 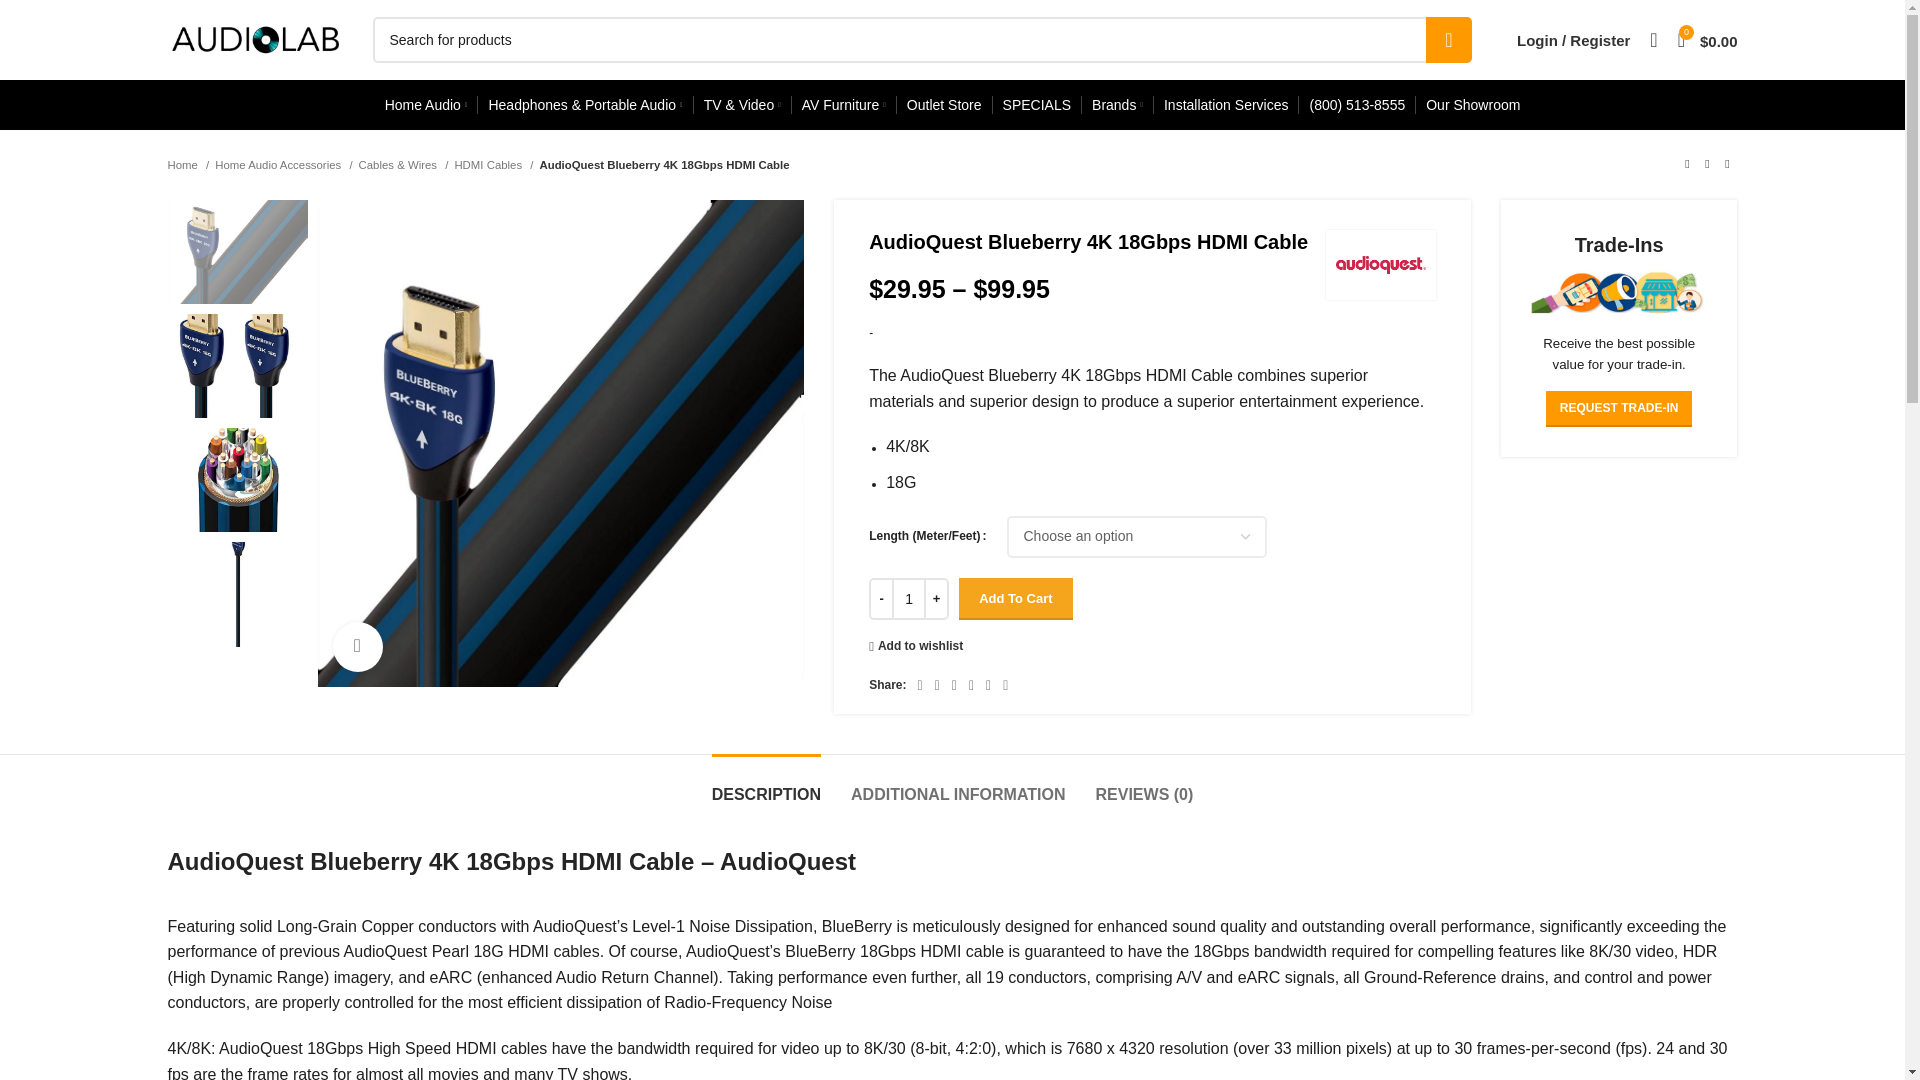 What do you see at coordinates (1449, 40) in the screenshot?
I see `SEARCH` at bounding box center [1449, 40].